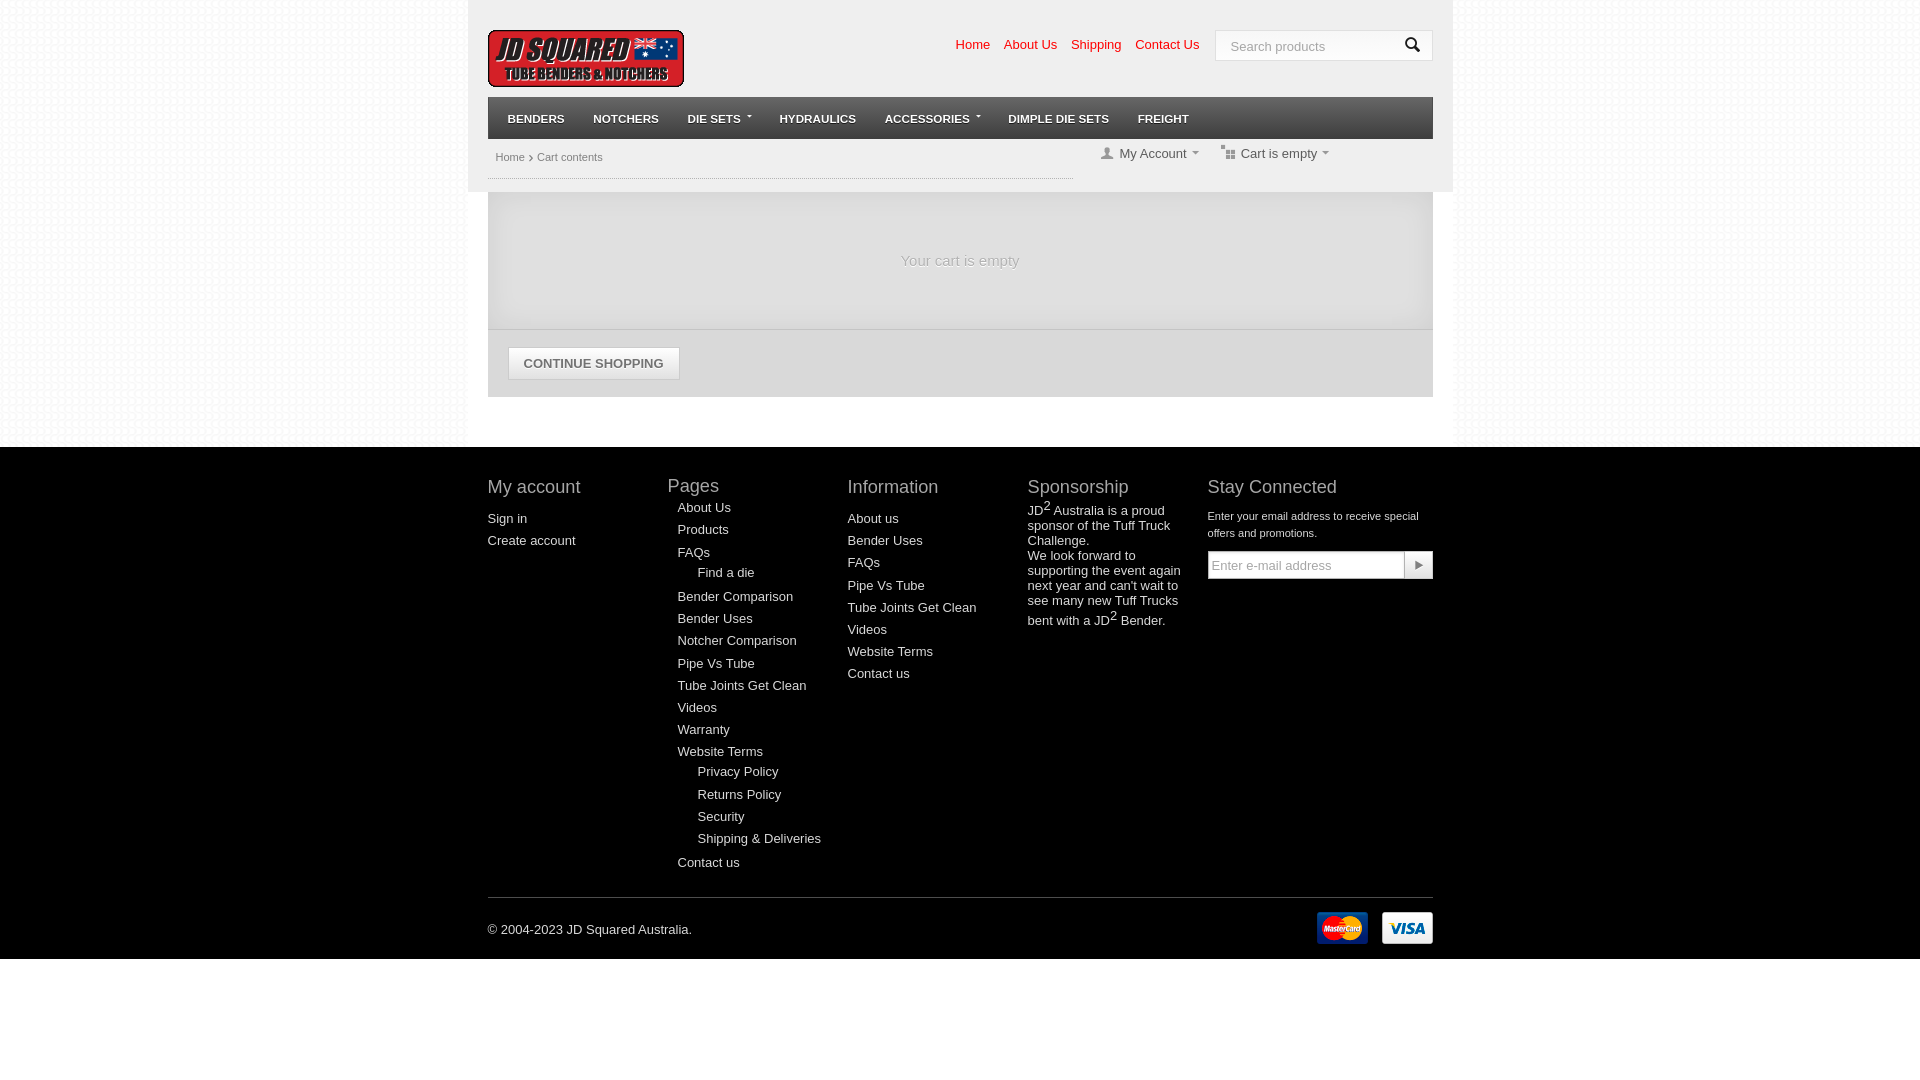 This screenshot has height=1080, width=1920. What do you see at coordinates (720, 118) in the screenshot?
I see `DIE SETS` at bounding box center [720, 118].